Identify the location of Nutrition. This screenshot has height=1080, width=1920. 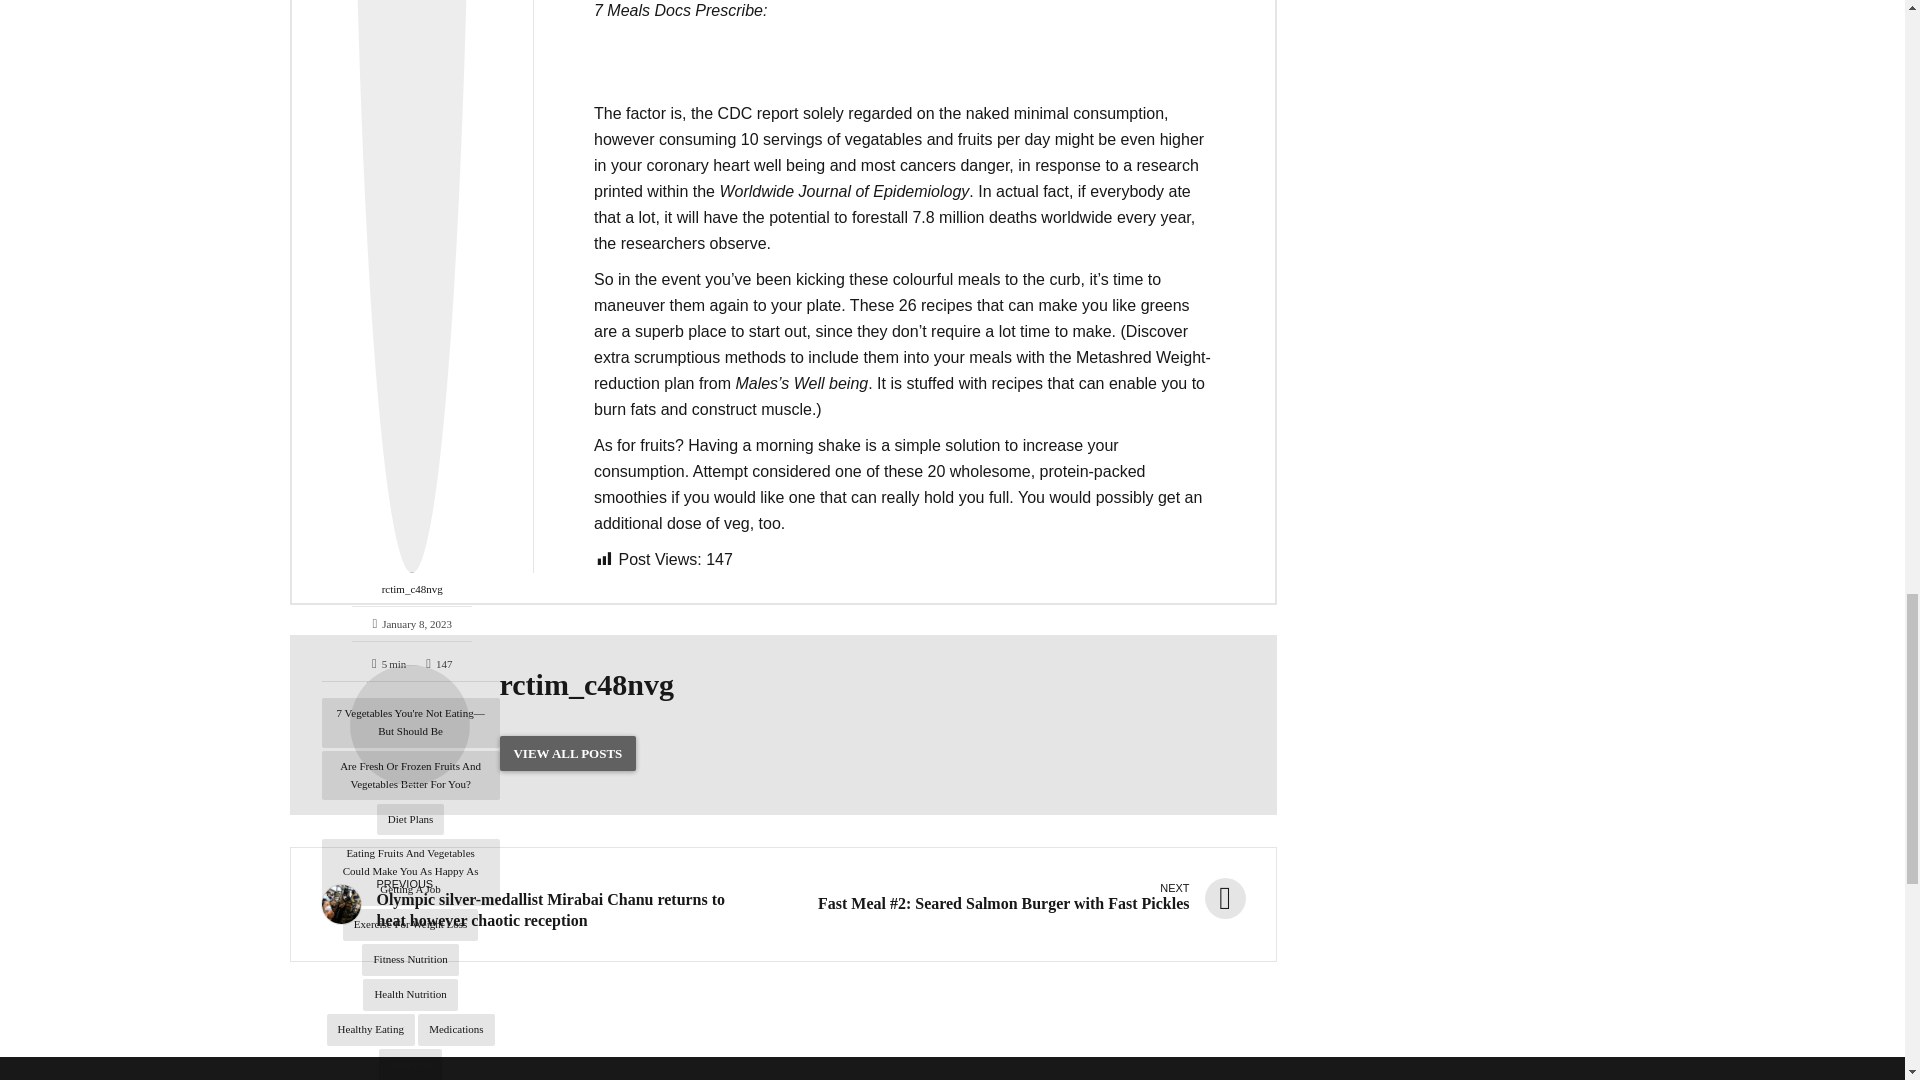
(410, 1064).